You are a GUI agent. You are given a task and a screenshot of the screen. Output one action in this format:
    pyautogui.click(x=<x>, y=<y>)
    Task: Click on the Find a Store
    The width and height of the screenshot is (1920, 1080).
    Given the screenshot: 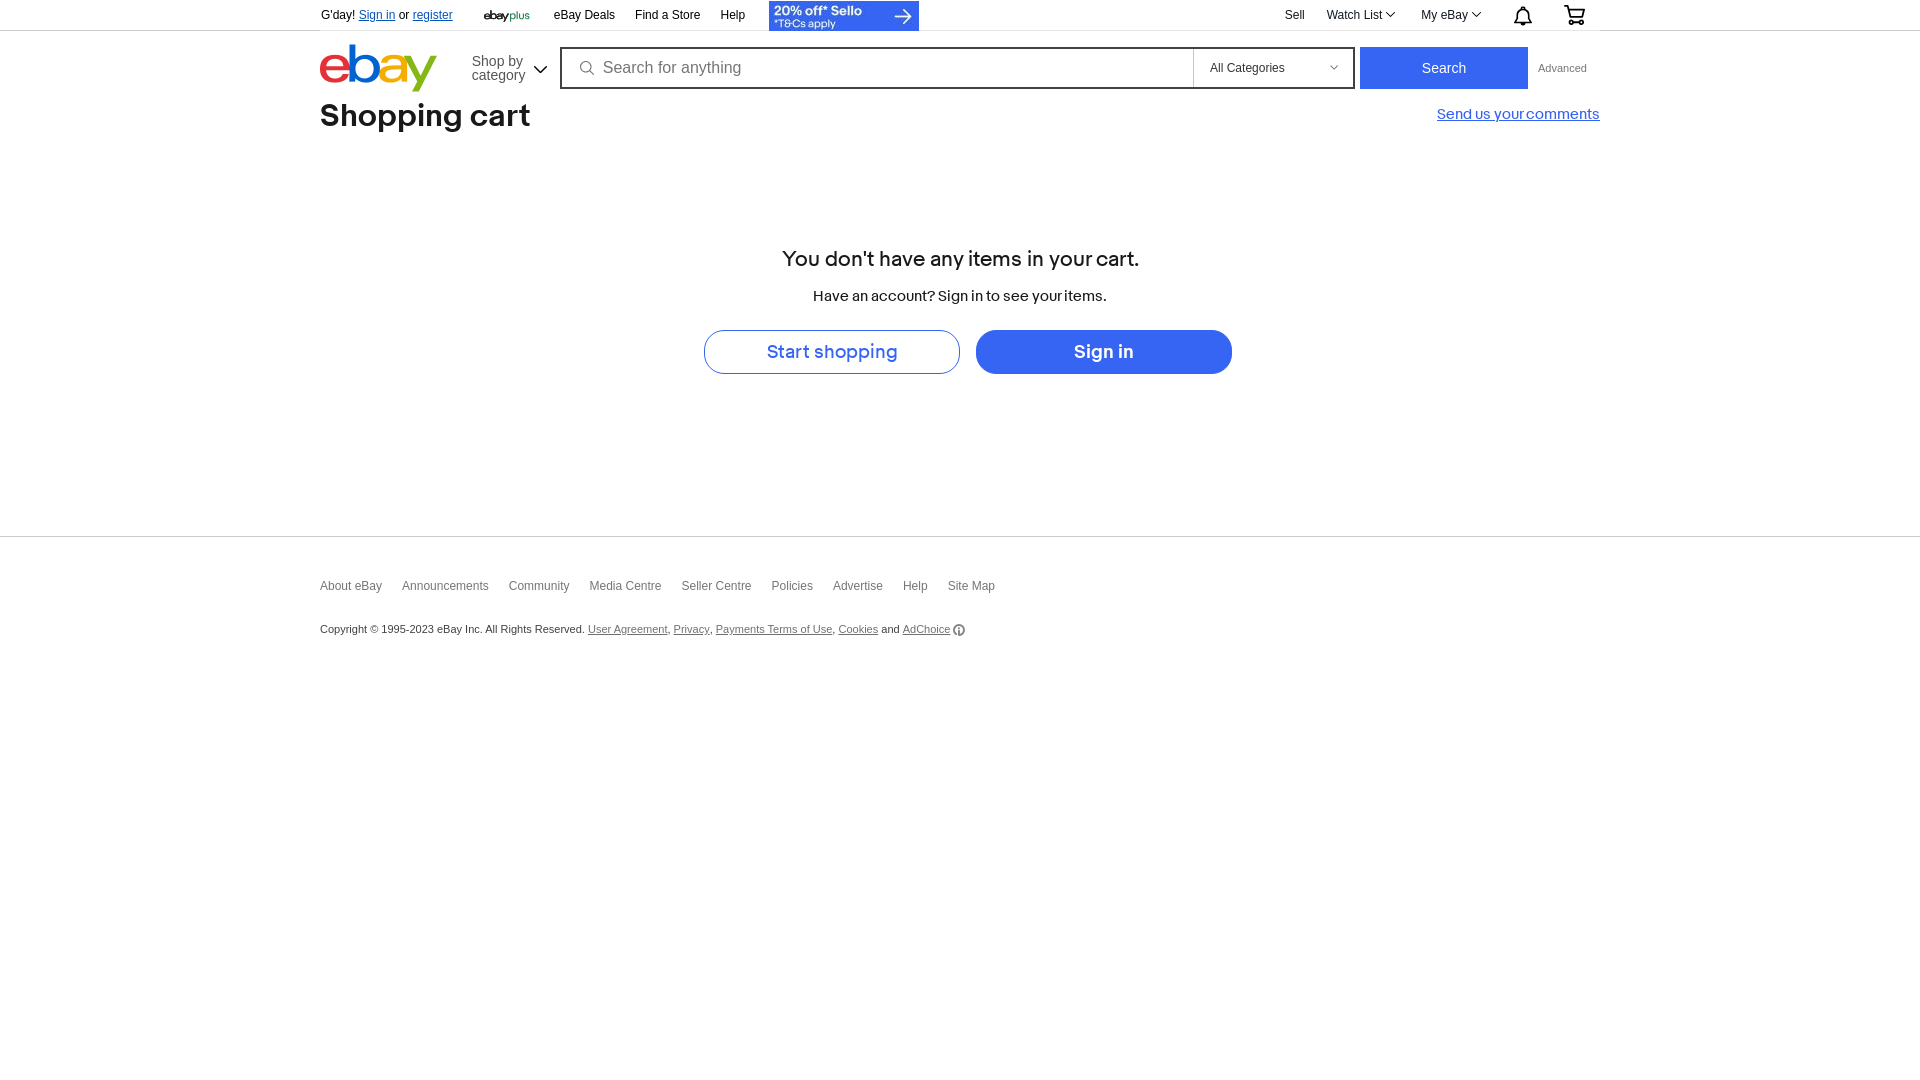 What is the action you would take?
    pyautogui.click(x=668, y=16)
    